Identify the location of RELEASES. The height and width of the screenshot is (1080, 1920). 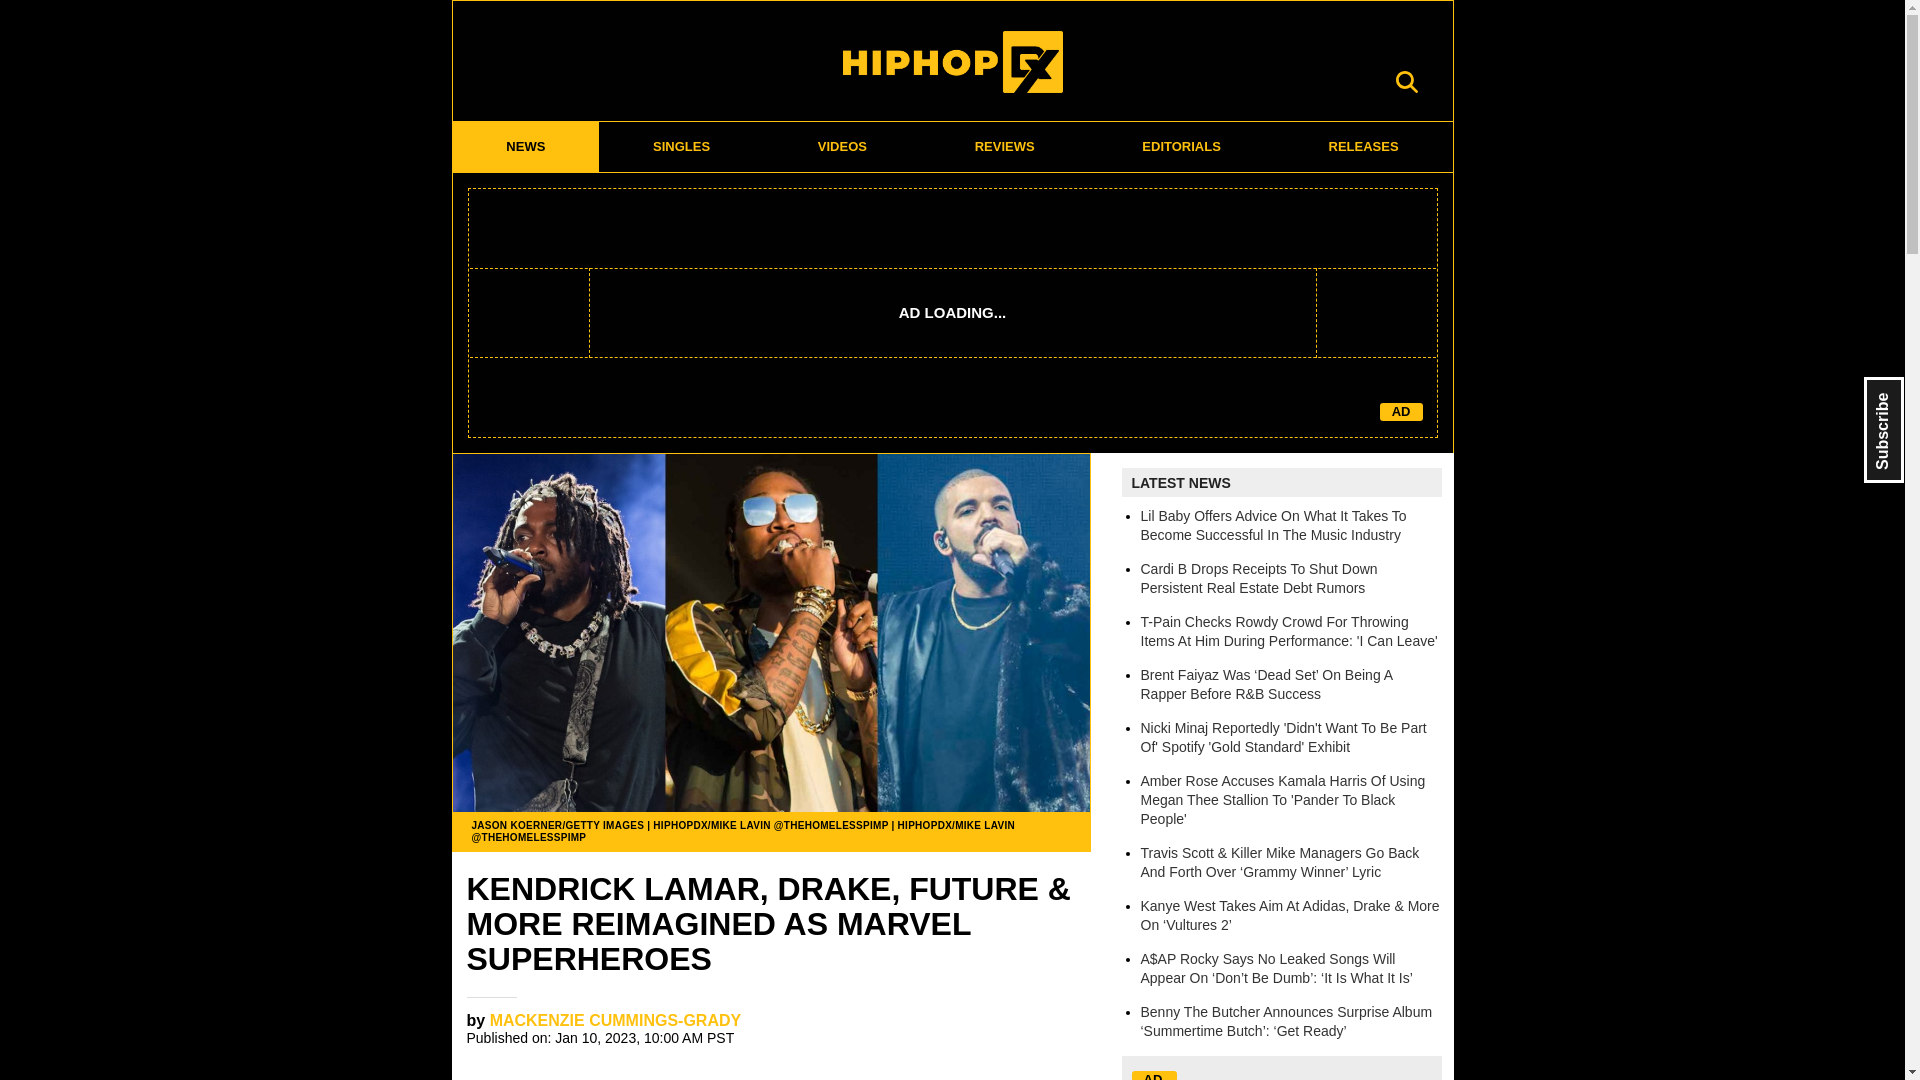
(1364, 146).